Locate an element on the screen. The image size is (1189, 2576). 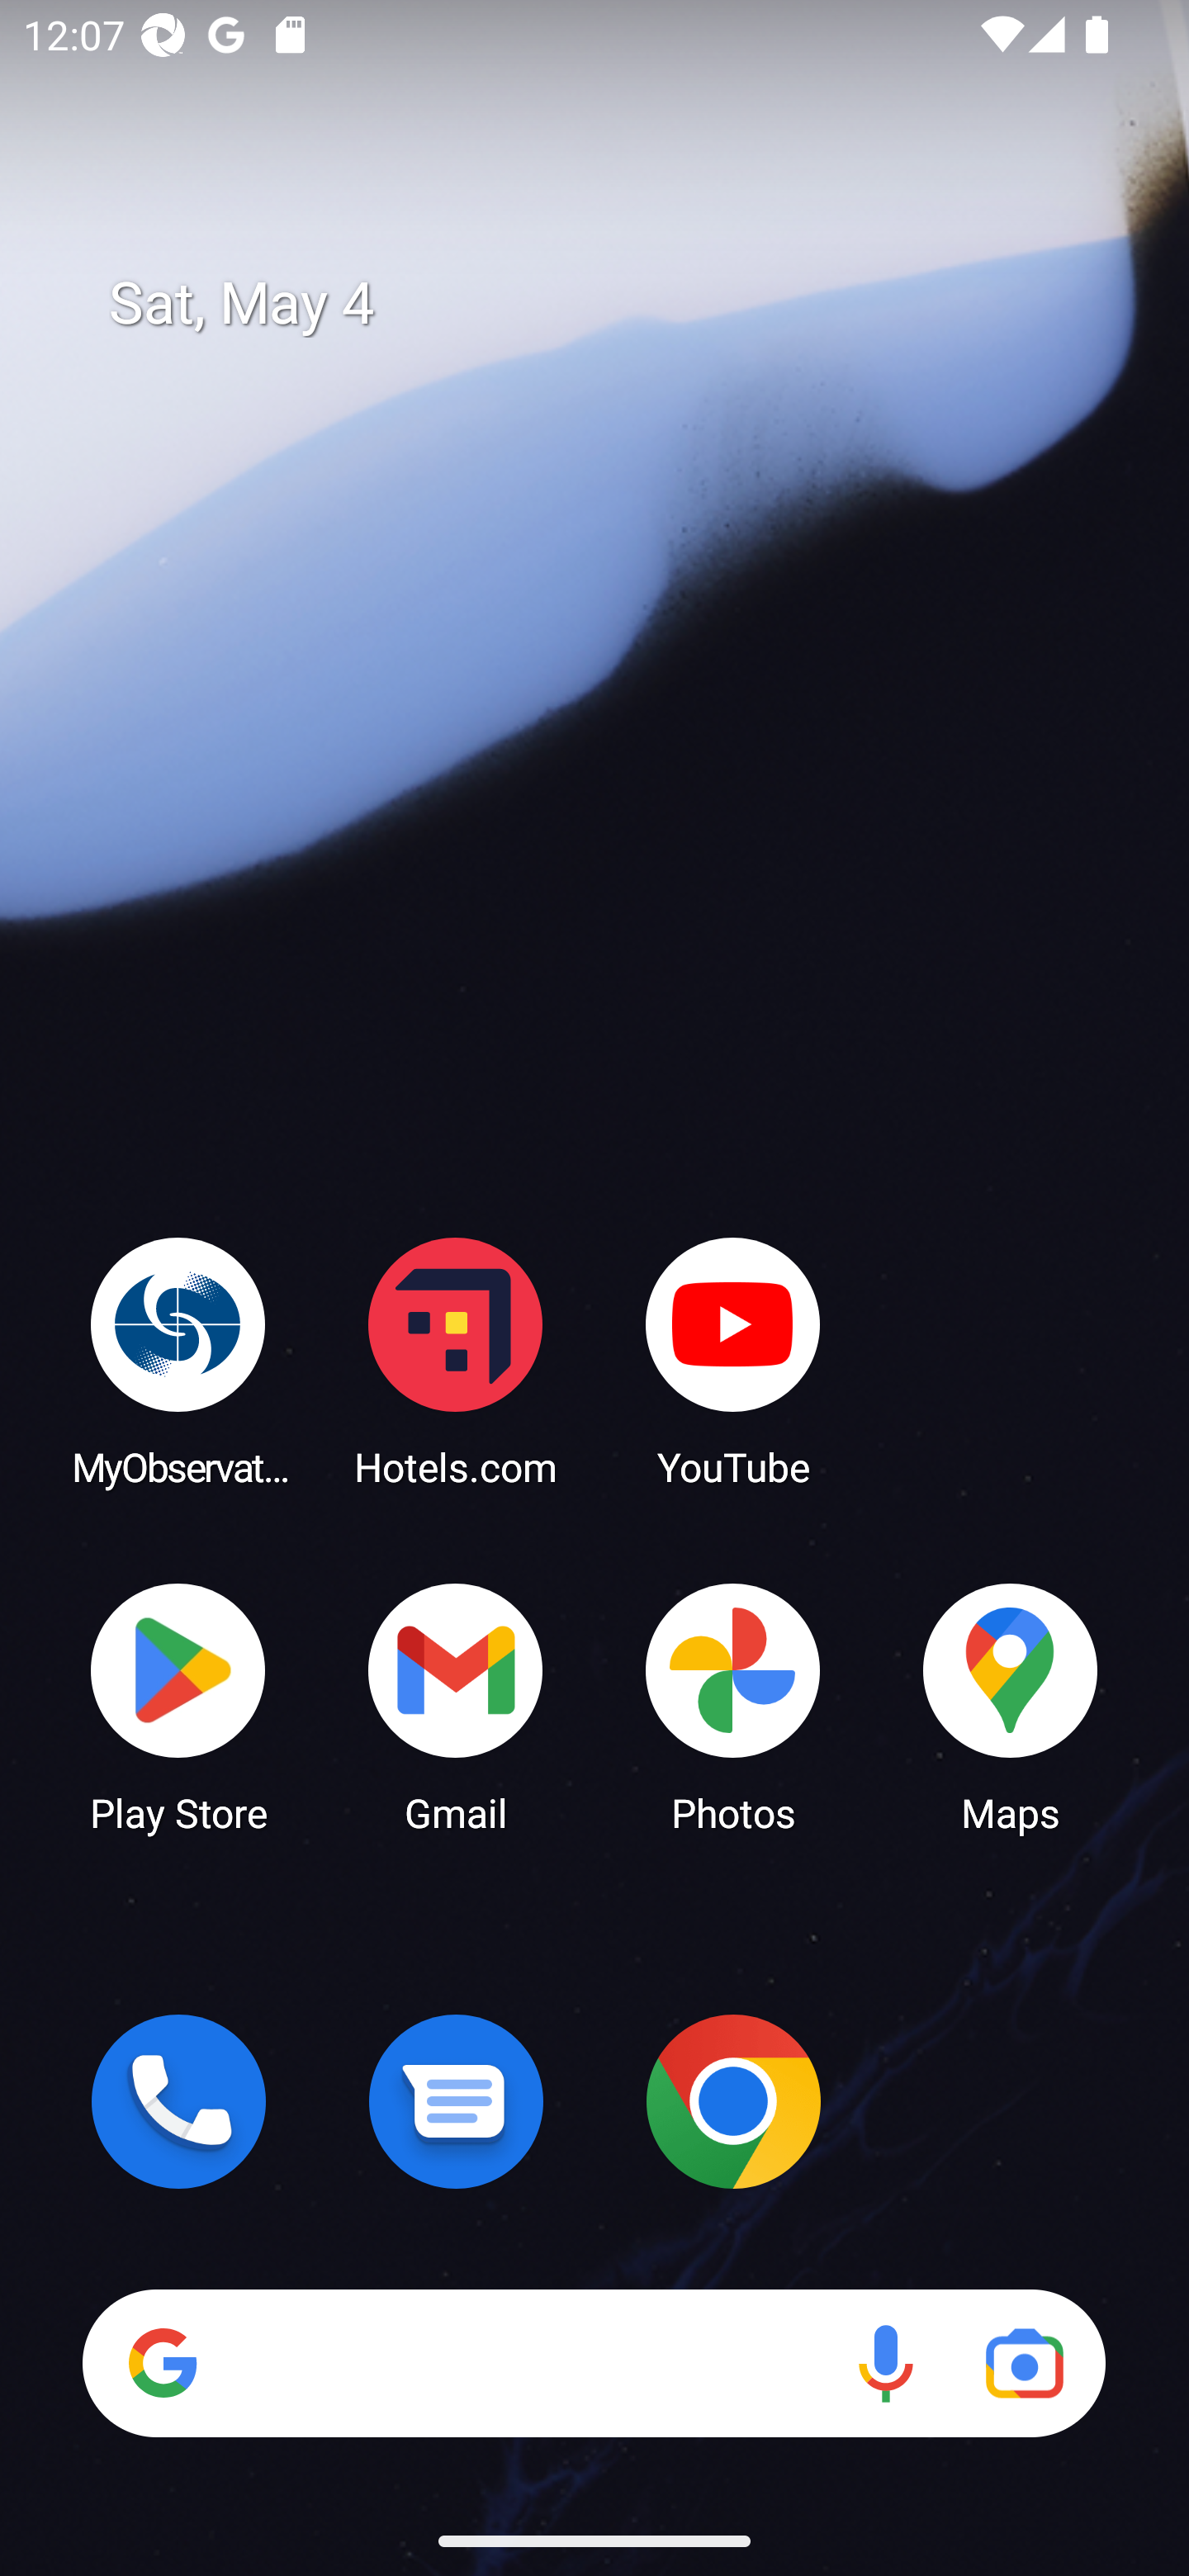
MyObservatory is located at coordinates (178, 1361).